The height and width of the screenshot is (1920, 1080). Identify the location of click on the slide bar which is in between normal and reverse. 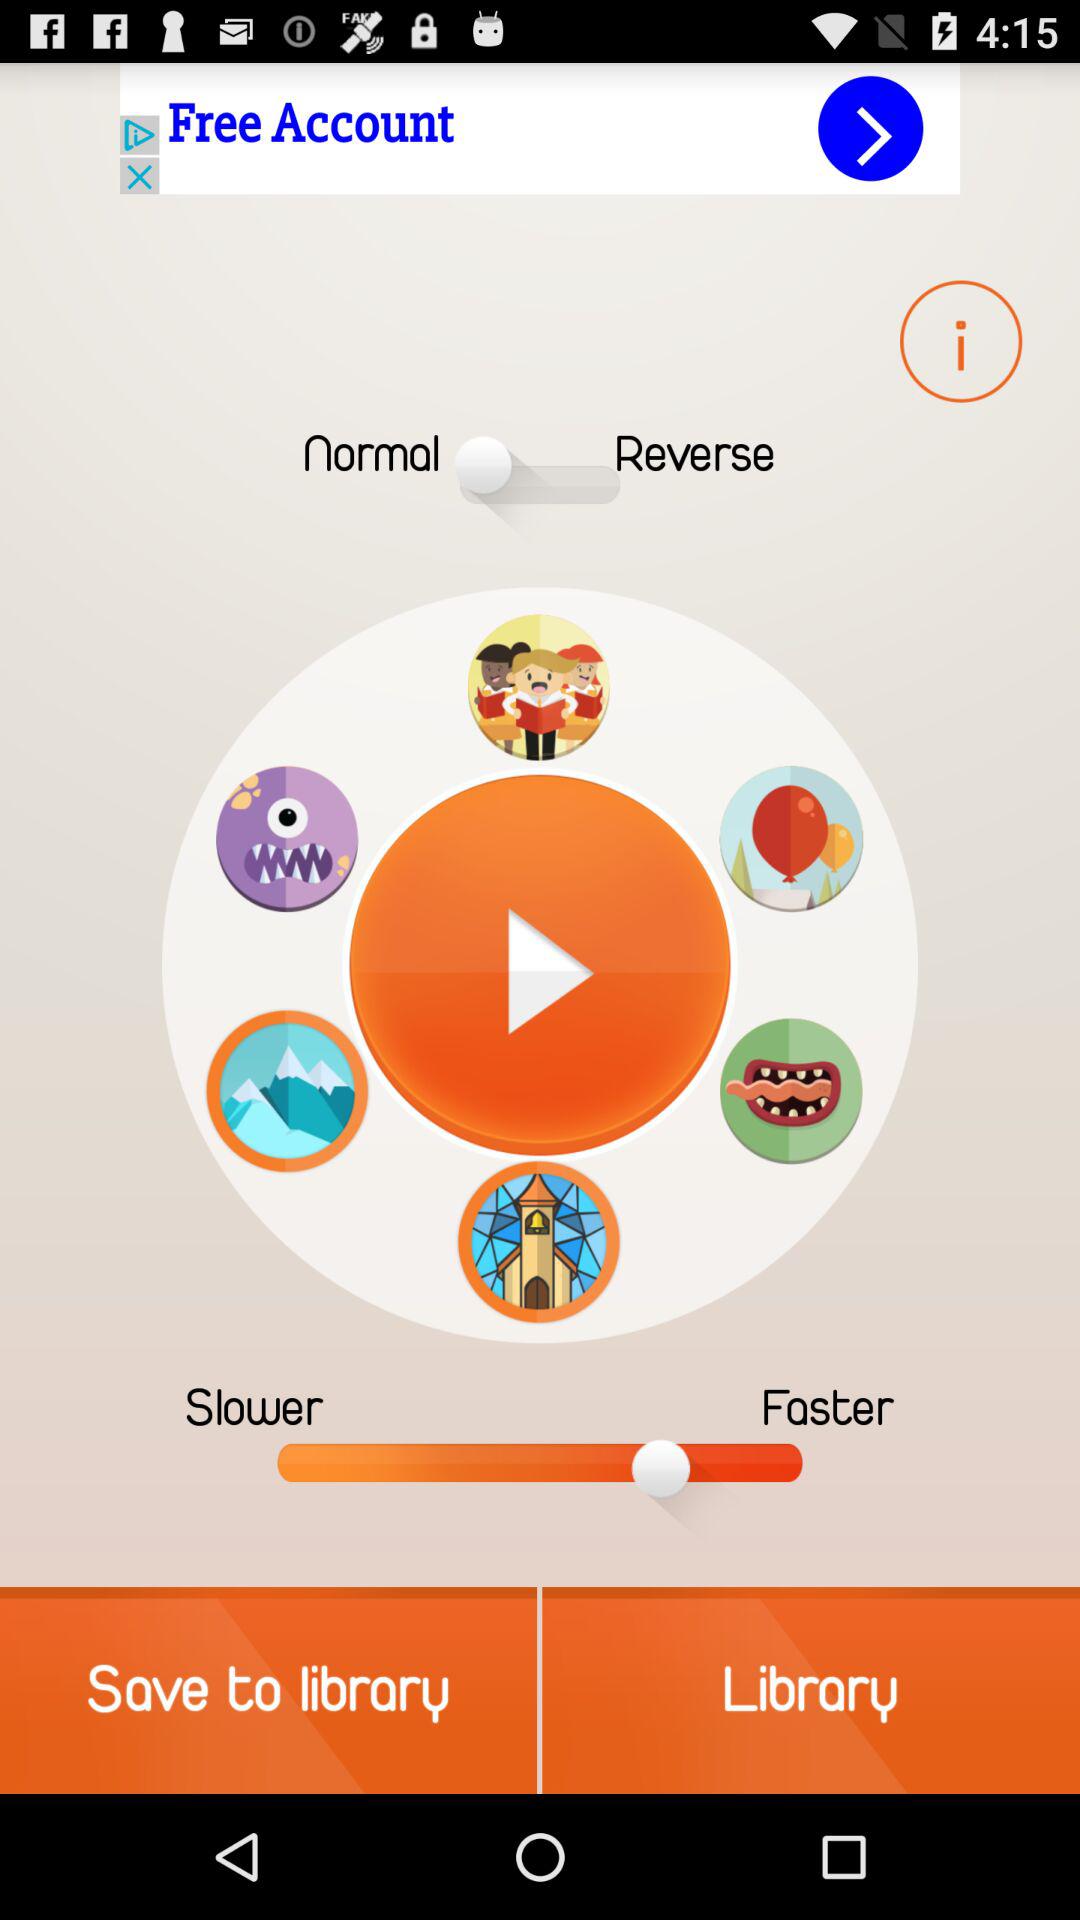
(540, 464).